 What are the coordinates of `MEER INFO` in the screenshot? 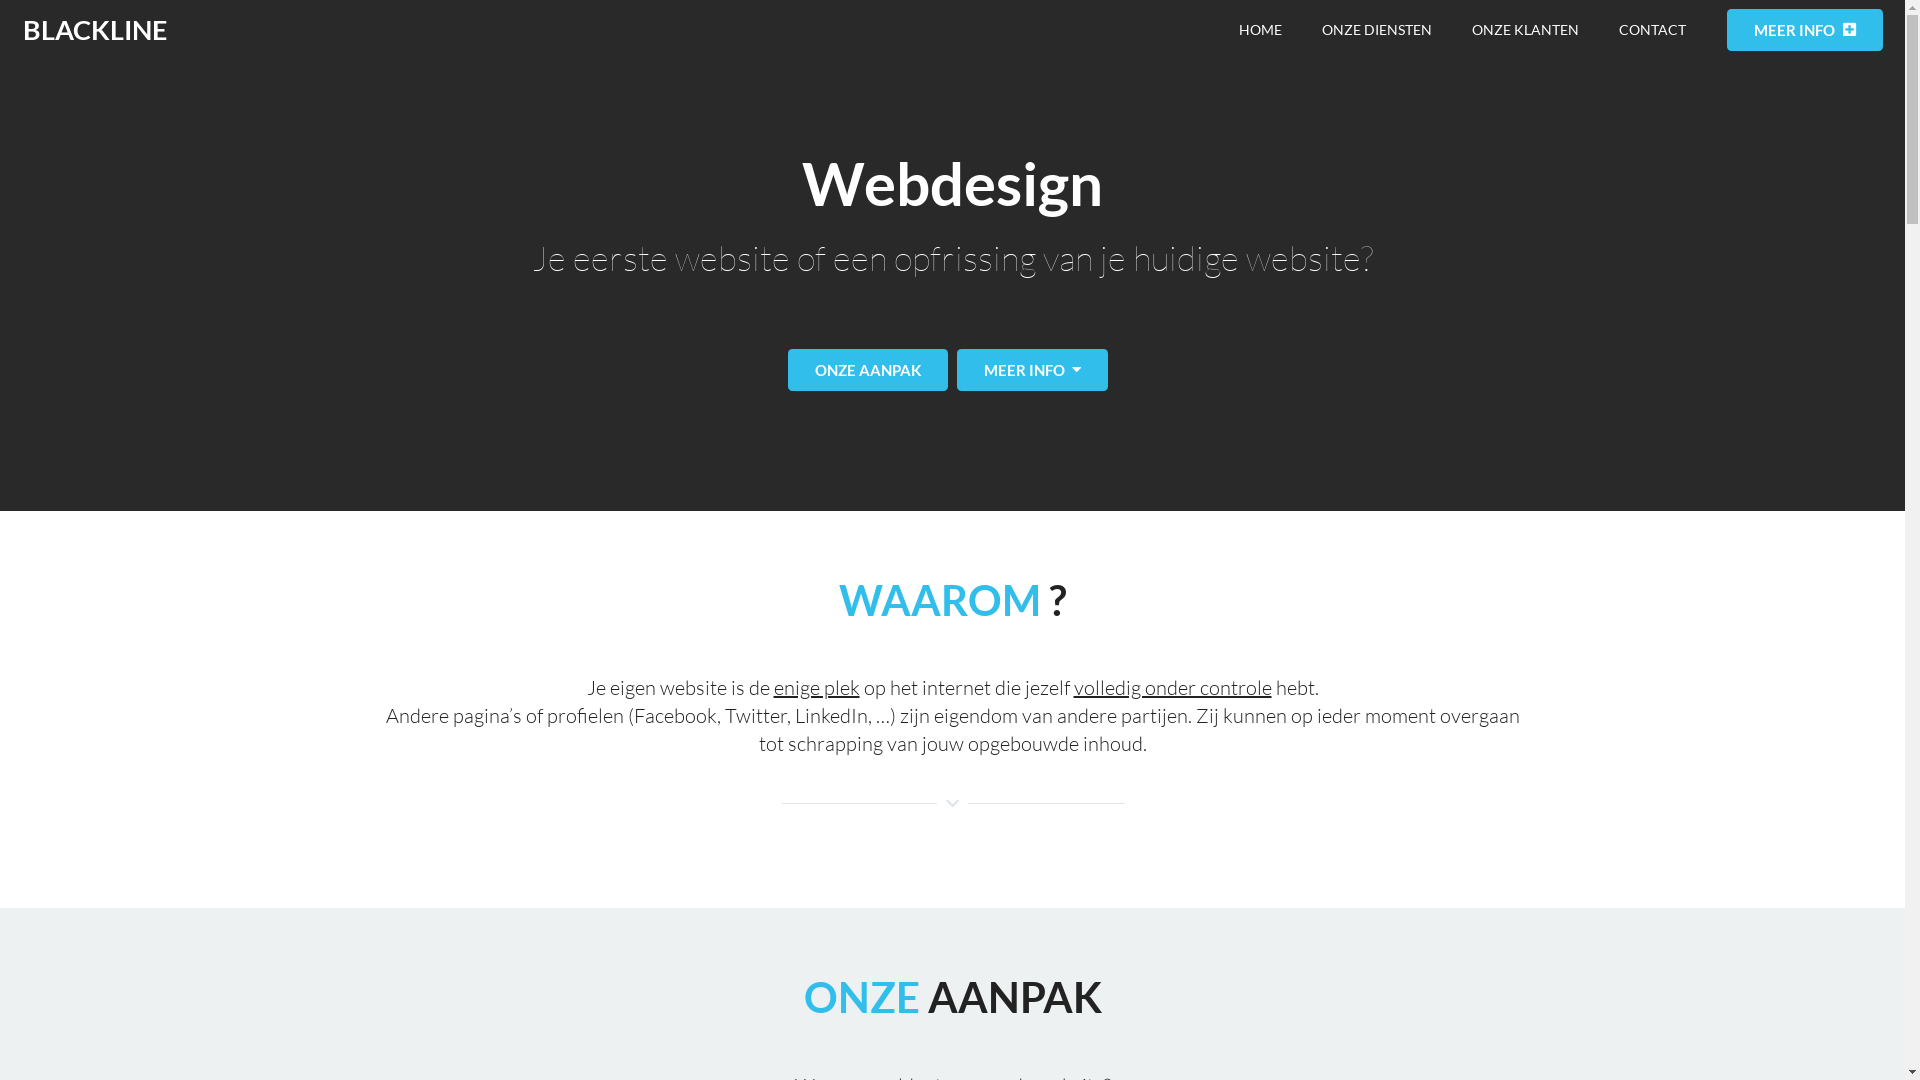 It's located at (1805, 30).